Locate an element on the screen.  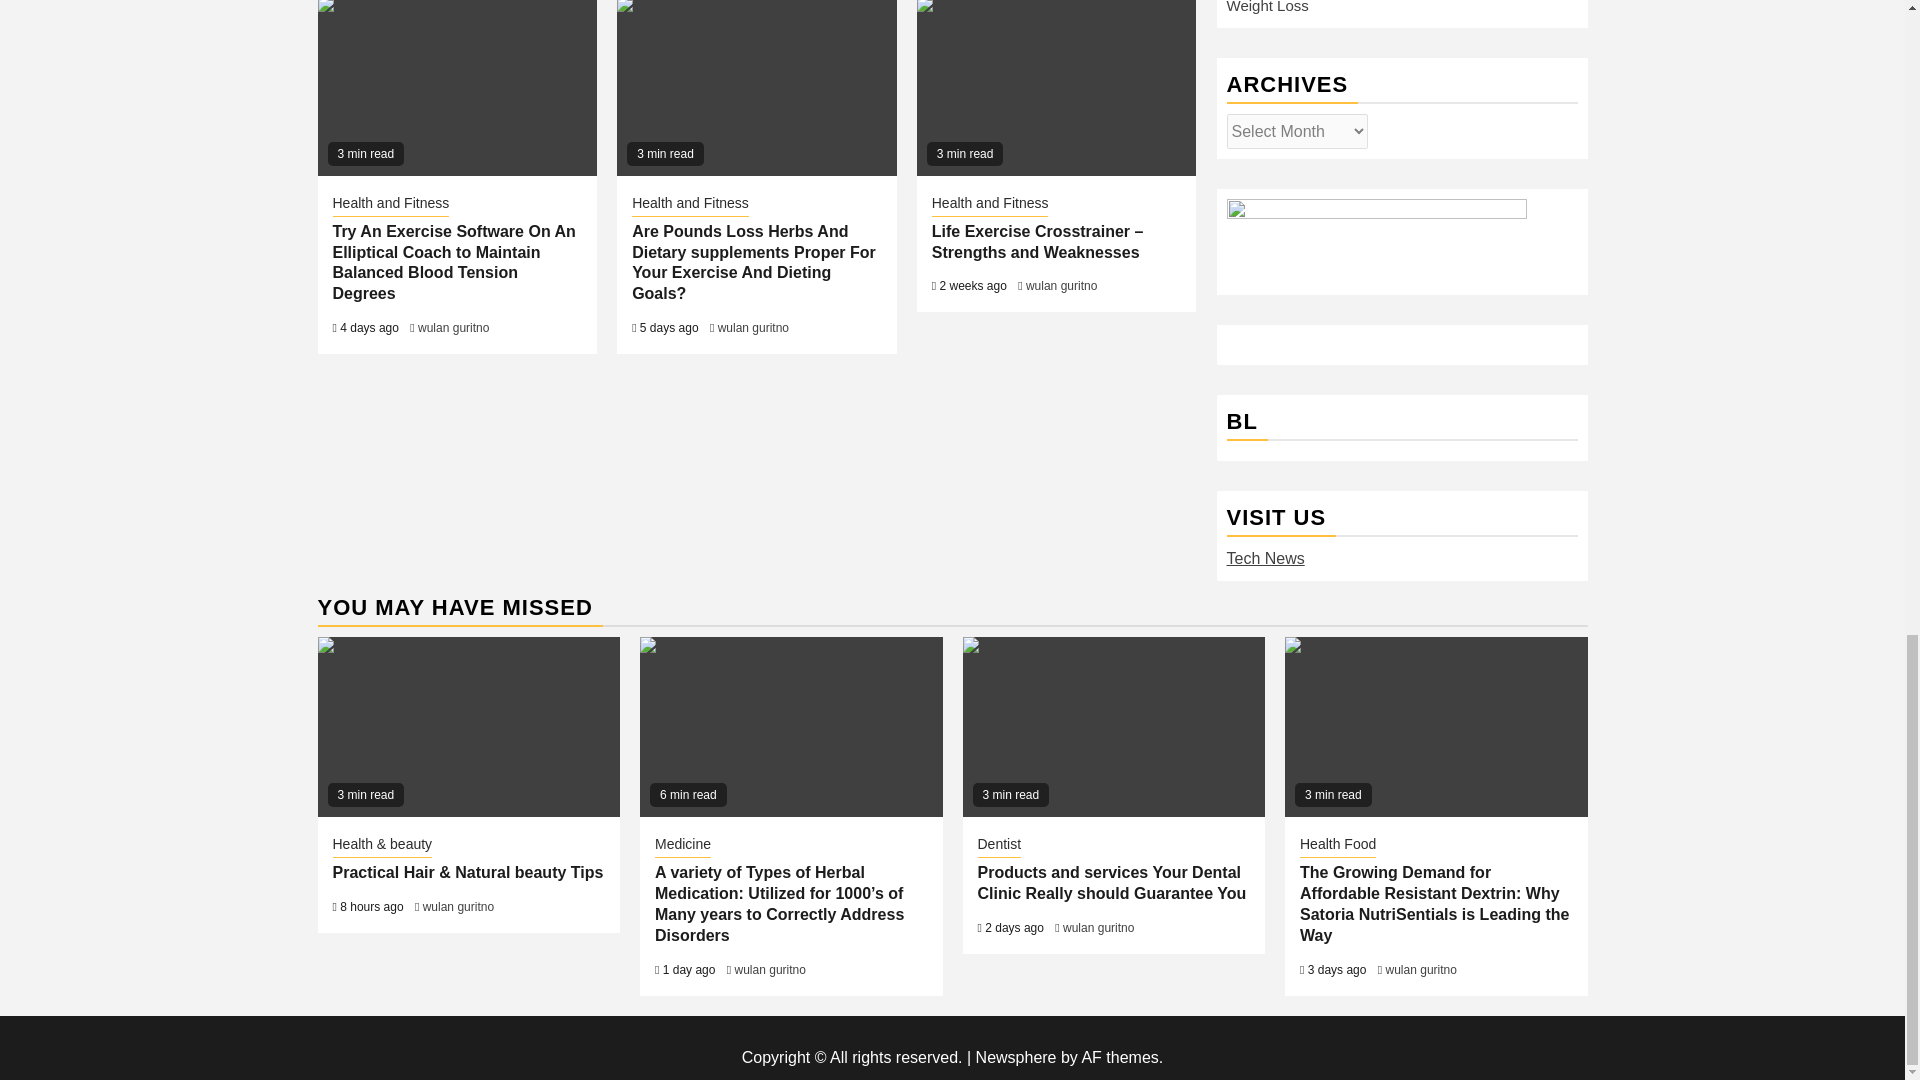
Health and Fitness is located at coordinates (990, 205).